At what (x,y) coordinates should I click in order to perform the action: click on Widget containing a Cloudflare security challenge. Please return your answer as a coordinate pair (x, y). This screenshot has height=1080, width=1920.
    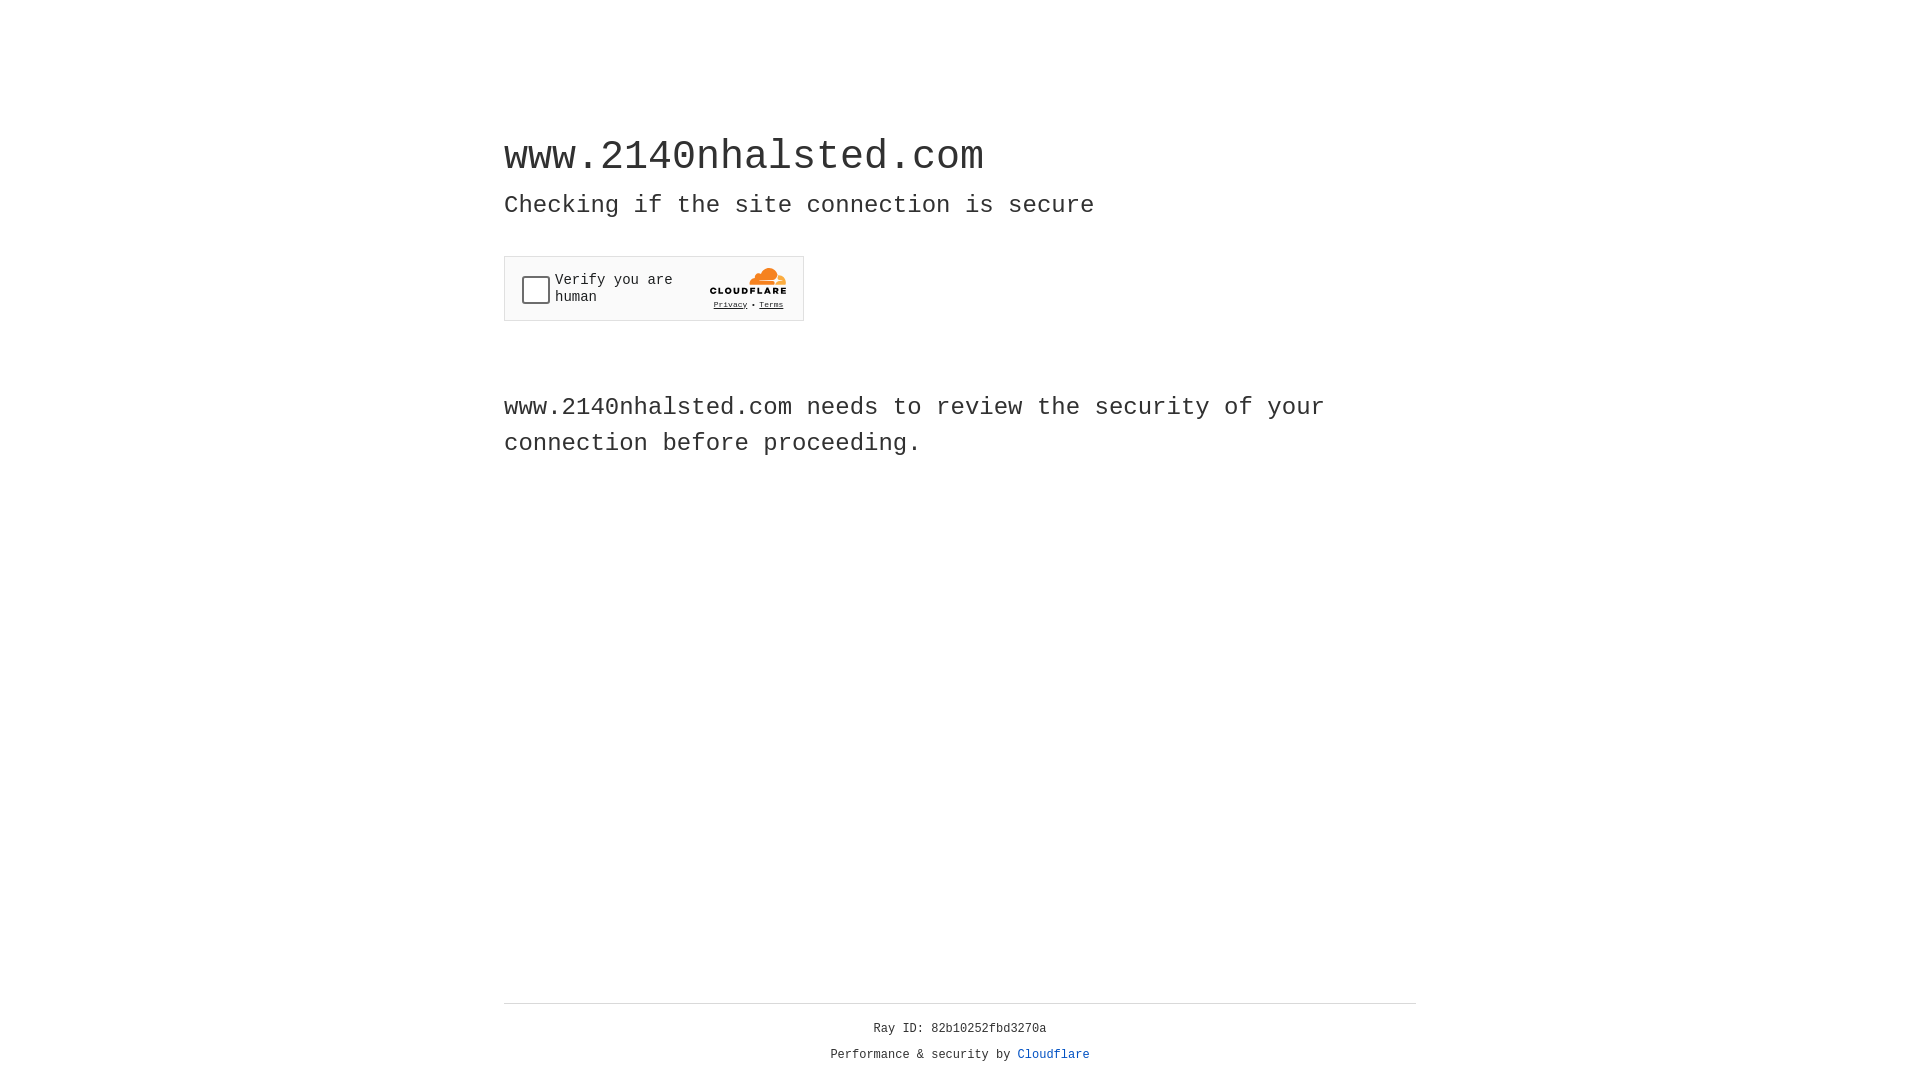
    Looking at the image, I should click on (654, 288).